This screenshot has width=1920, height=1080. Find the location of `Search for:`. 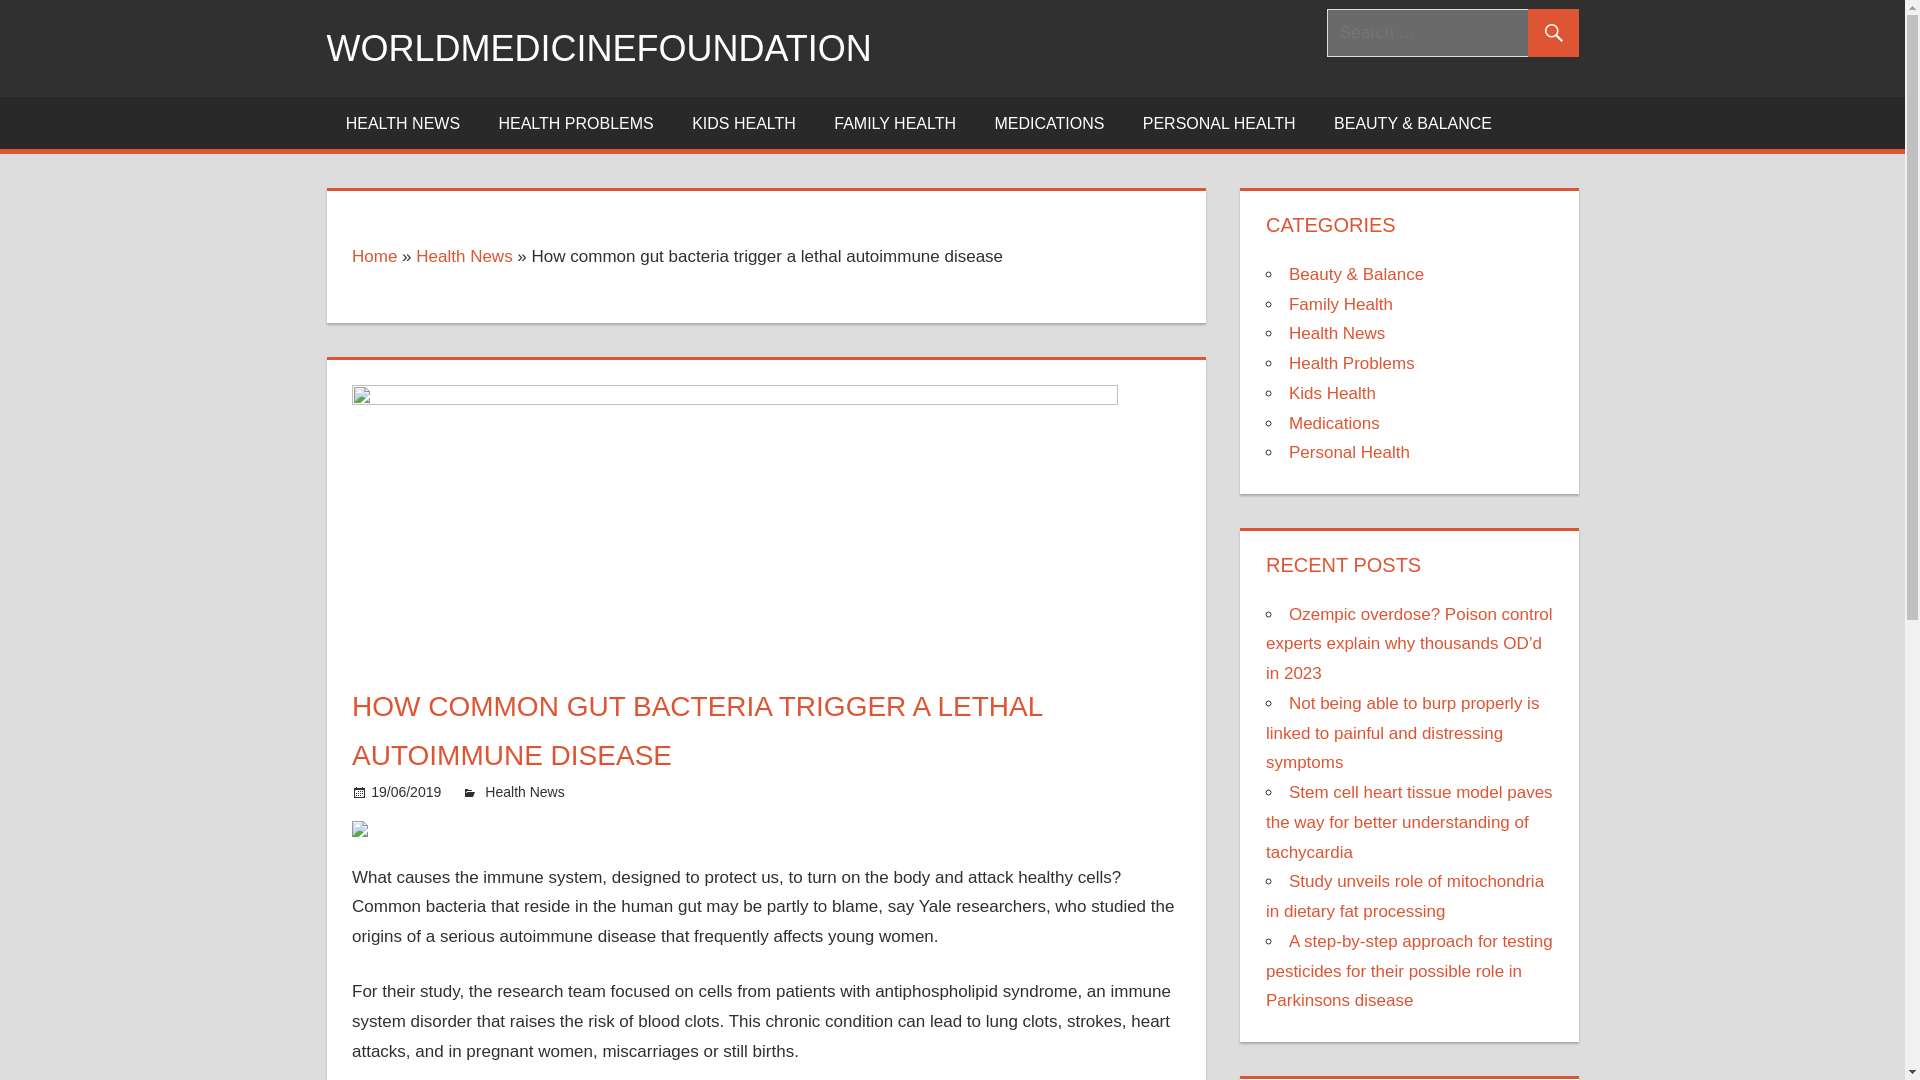

Search for: is located at coordinates (1452, 32).